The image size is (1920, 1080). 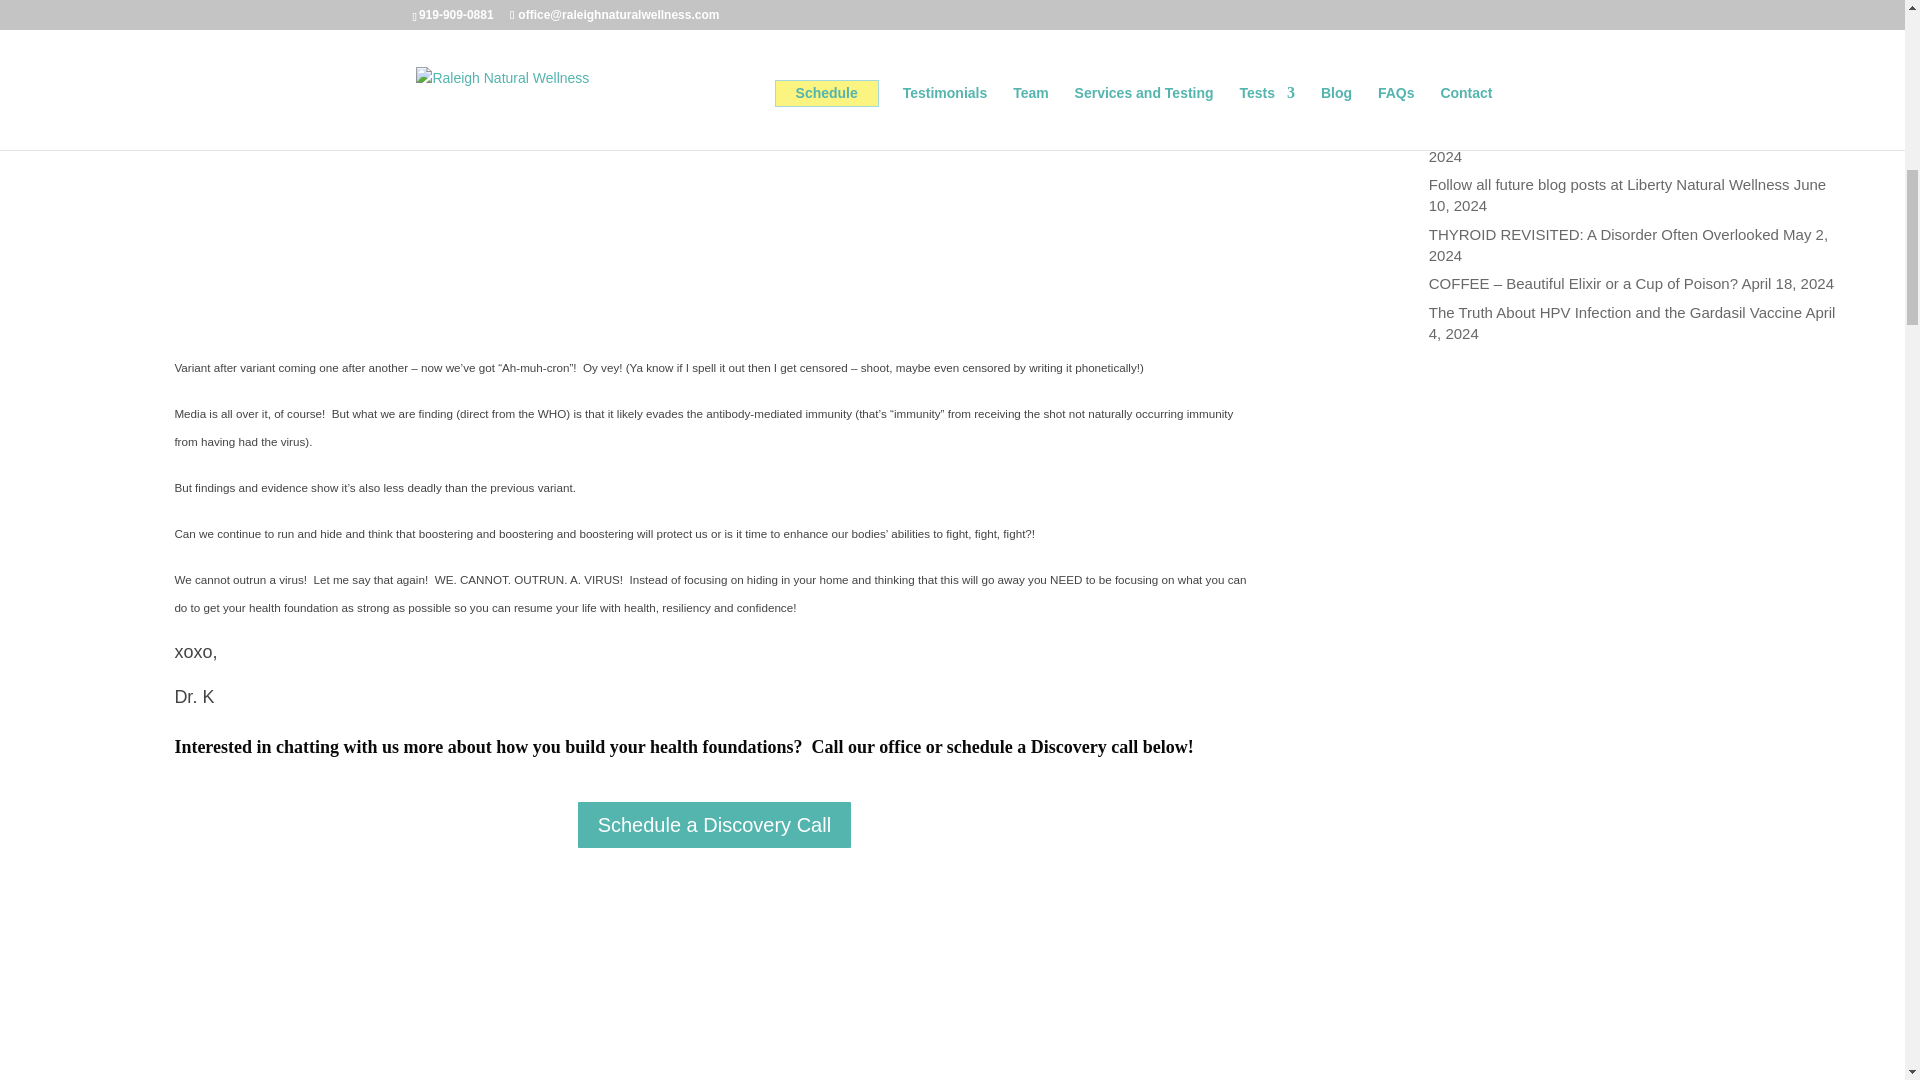 I want to click on The Truth About HPV Infection and the Gardasil Vaccine, so click(x=1615, y=312).